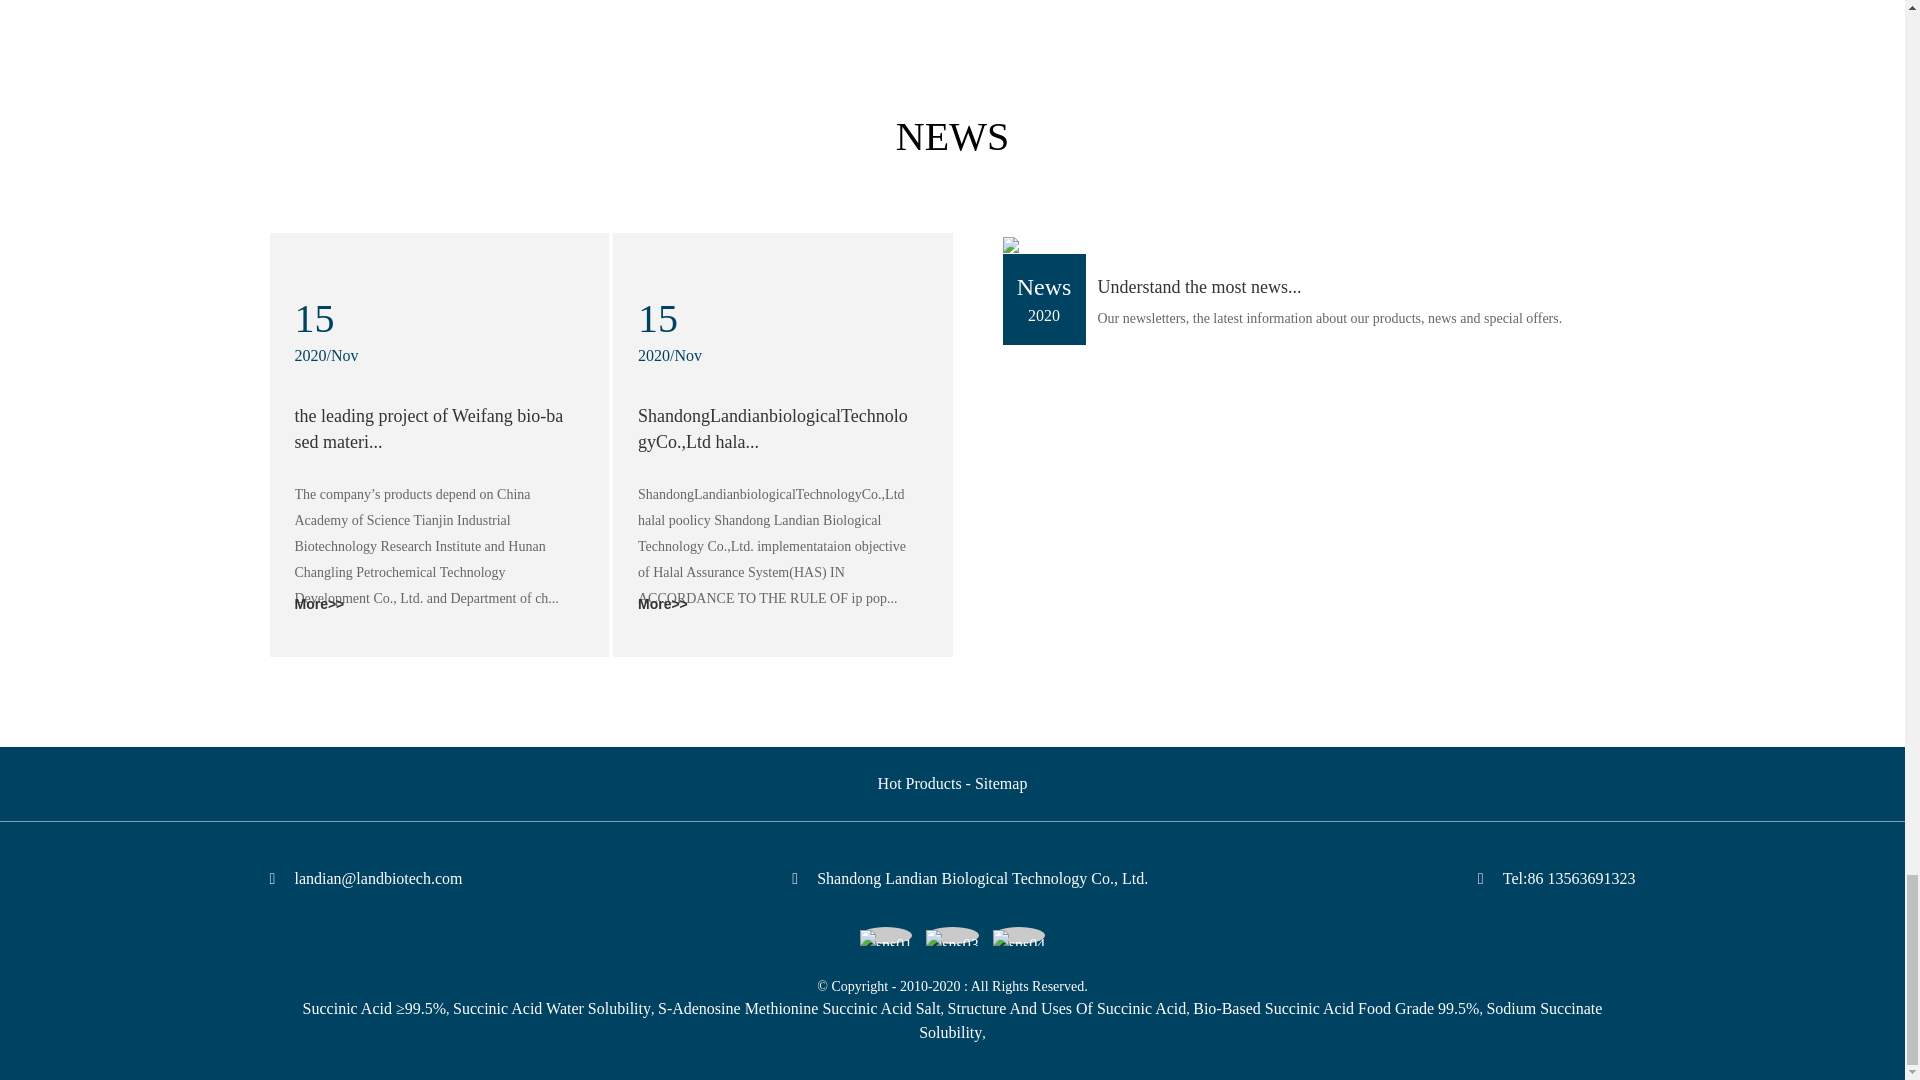 The width and height of the screenshot is (1920, 1080). I want to click on Structure And Uses Of Succinic Acid, so click(1067, 1008).